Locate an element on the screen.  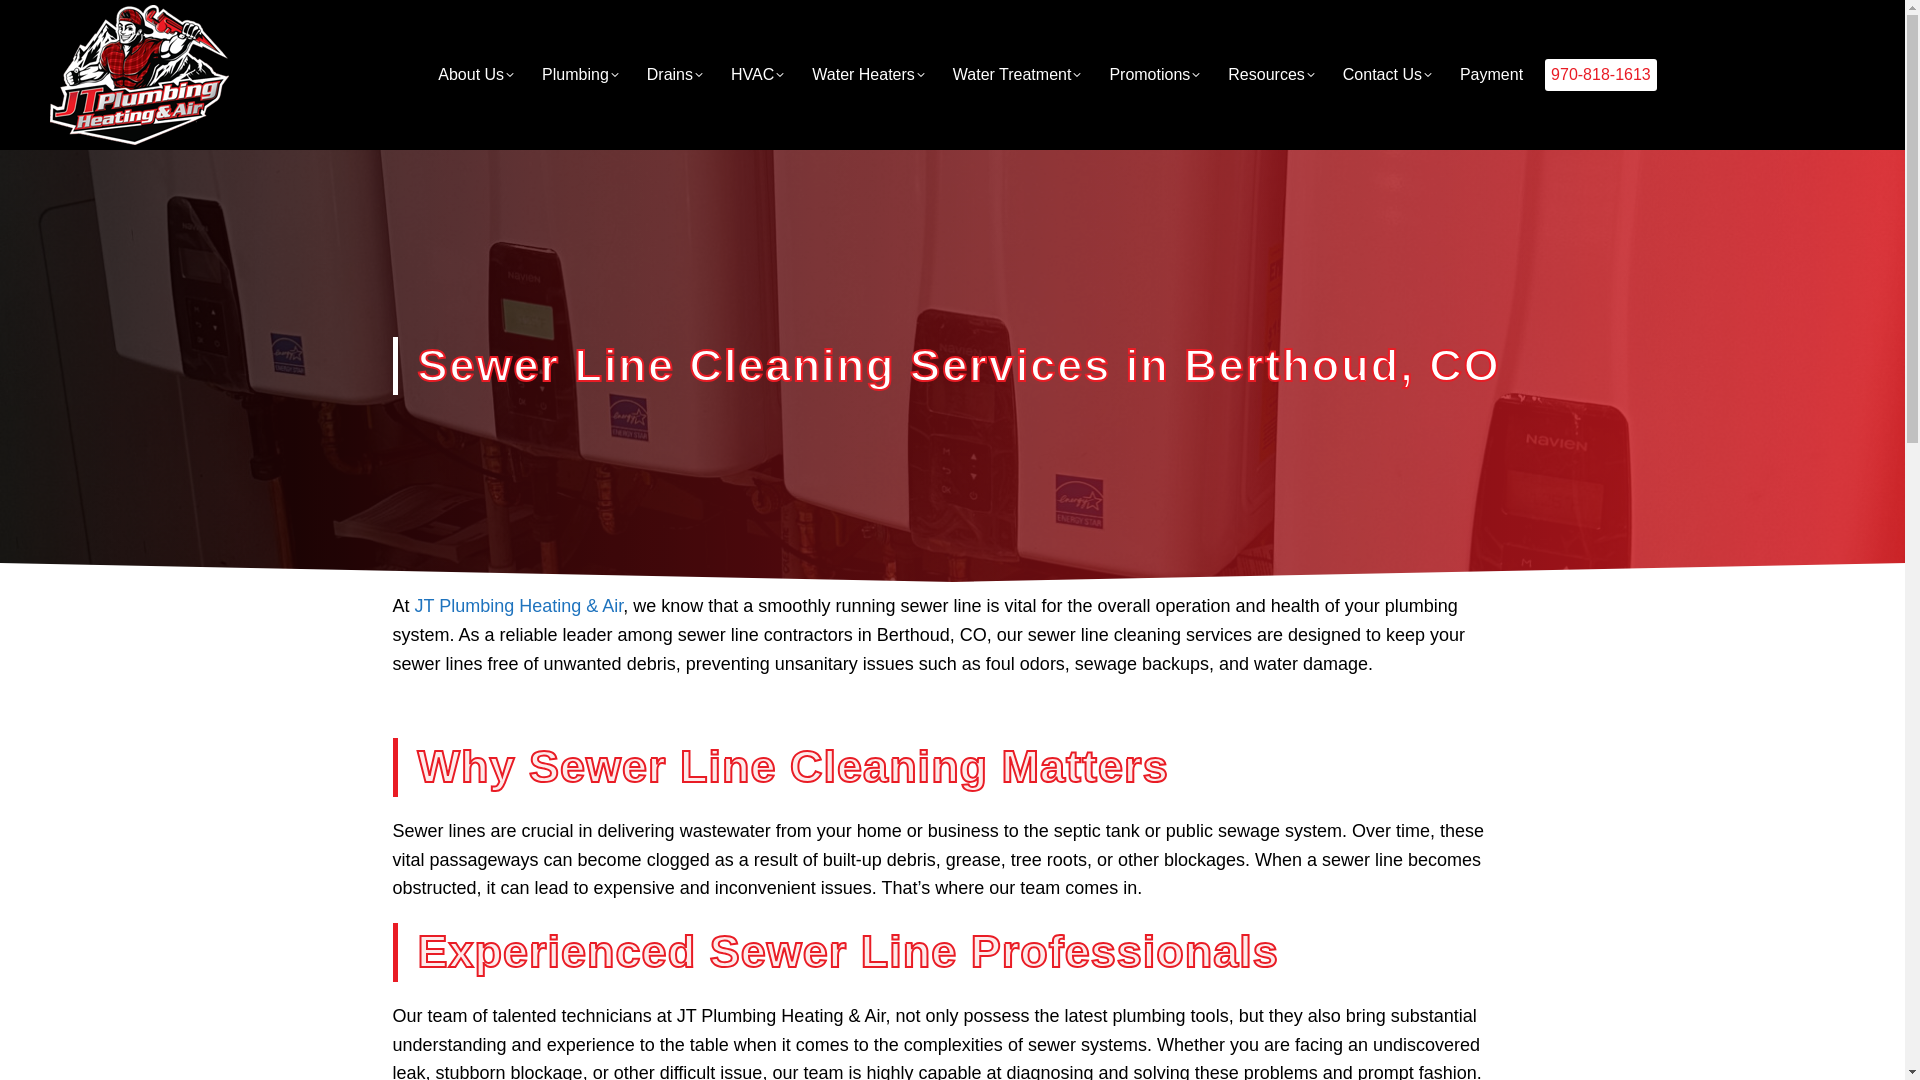
Plumbing Service is located at coordinates (580, 74).